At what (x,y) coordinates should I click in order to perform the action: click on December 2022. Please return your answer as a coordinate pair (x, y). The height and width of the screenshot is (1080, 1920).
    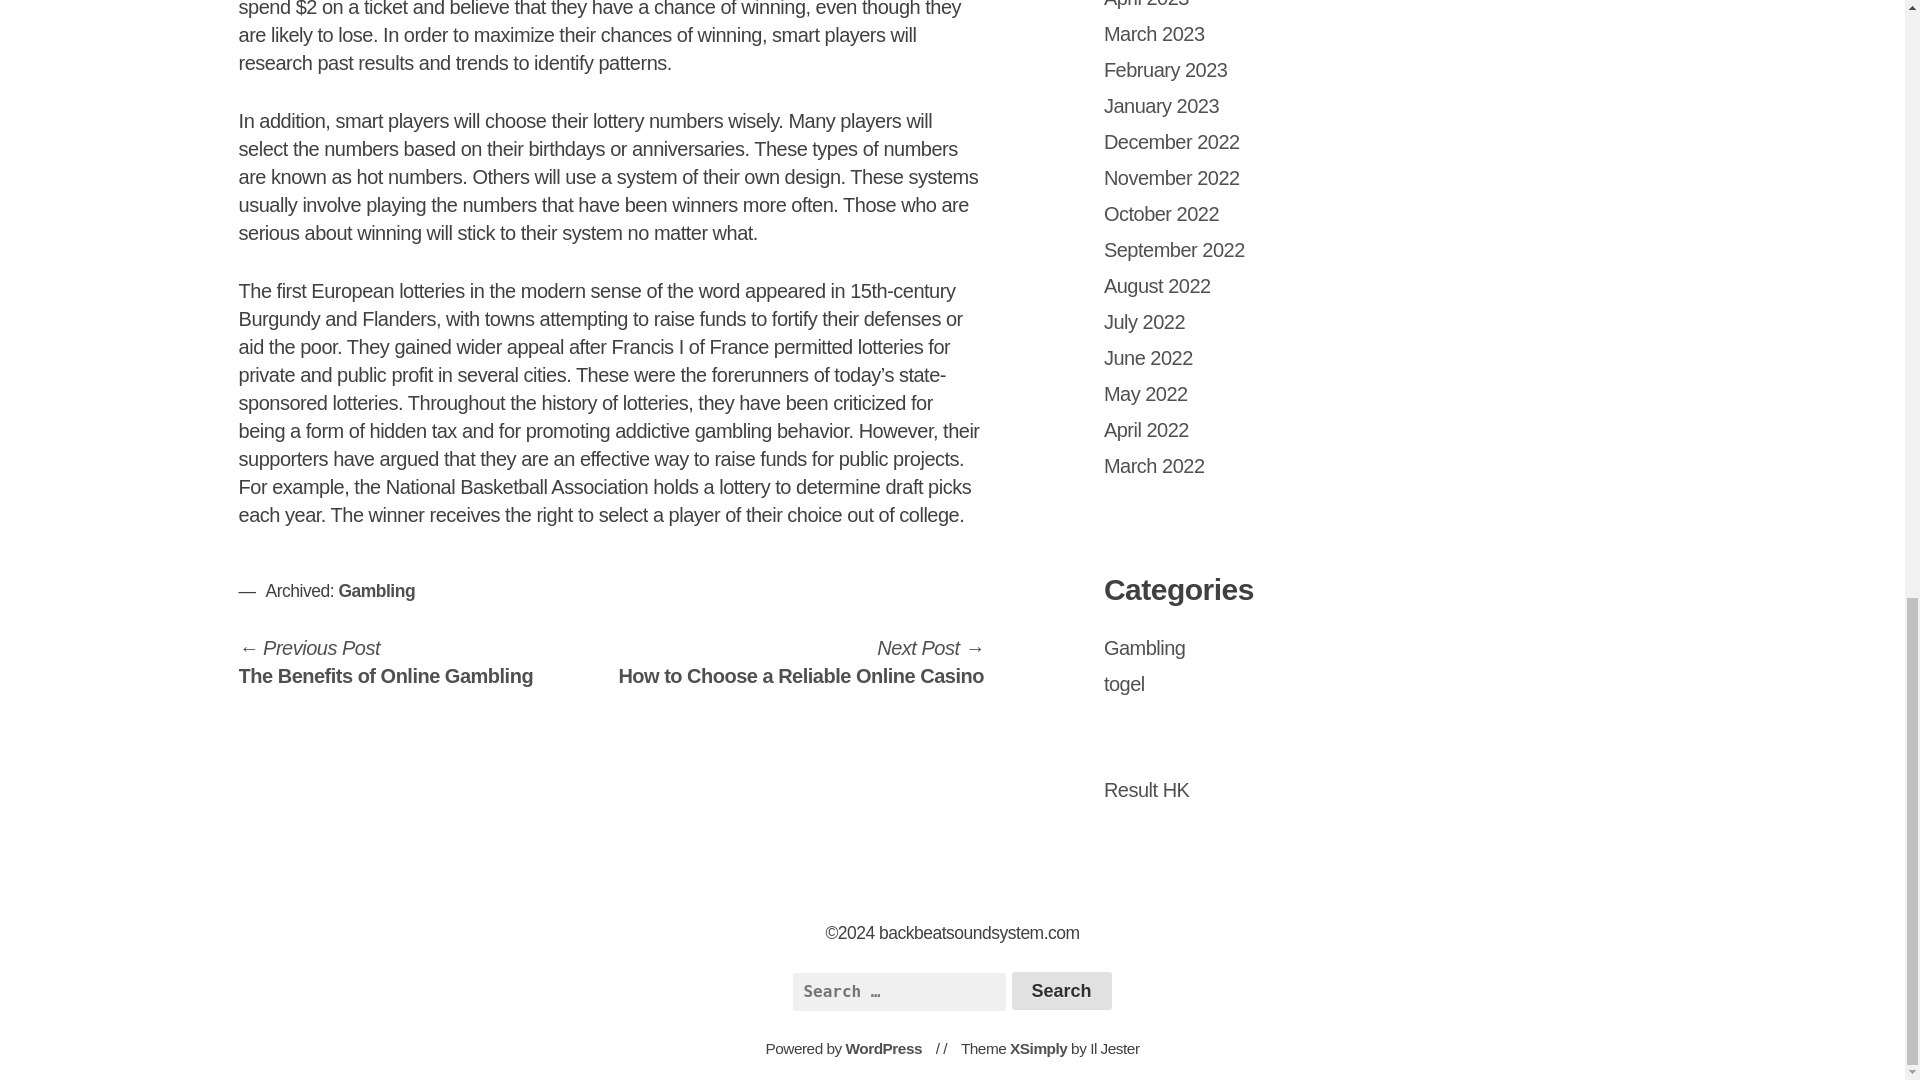
    Looking at the image, I should click on (800, 662).